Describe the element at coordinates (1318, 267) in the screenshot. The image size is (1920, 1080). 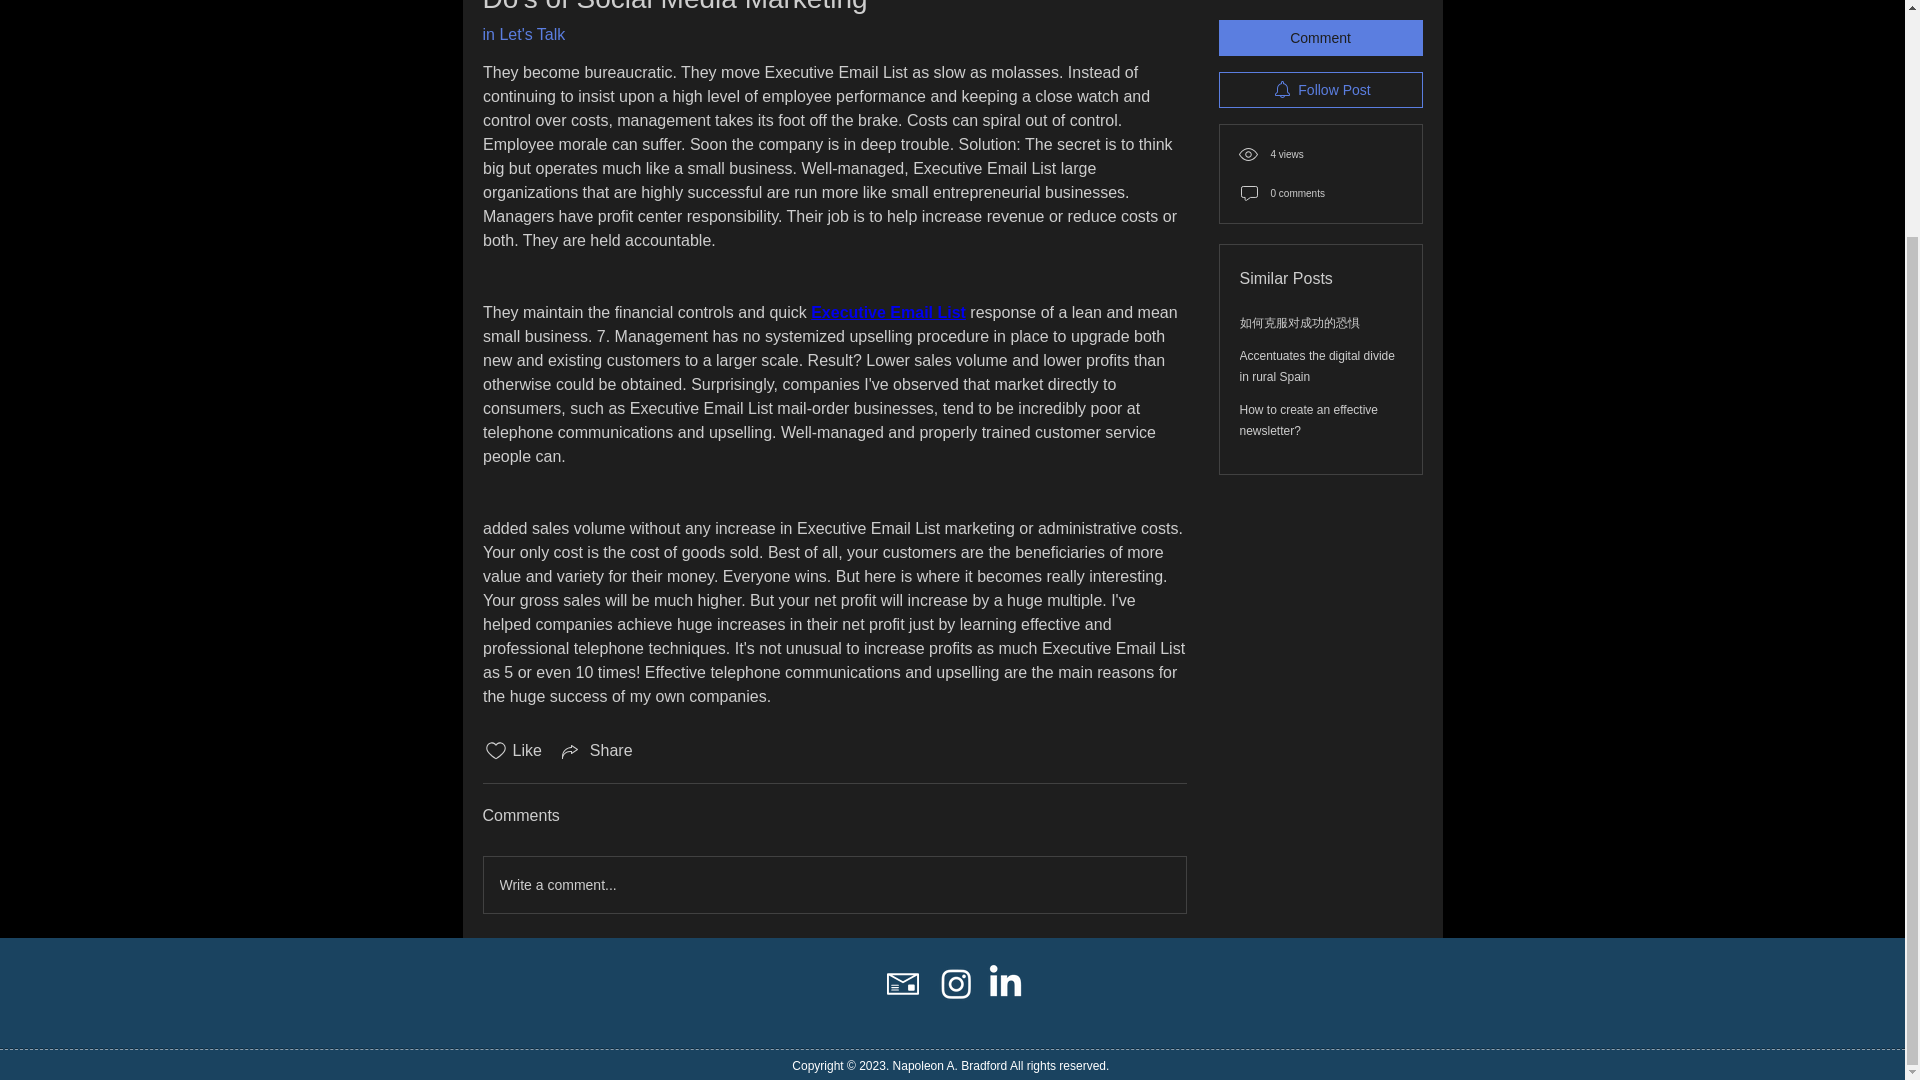
I see `Accentuates the digital divide in rural Spain` at that location.